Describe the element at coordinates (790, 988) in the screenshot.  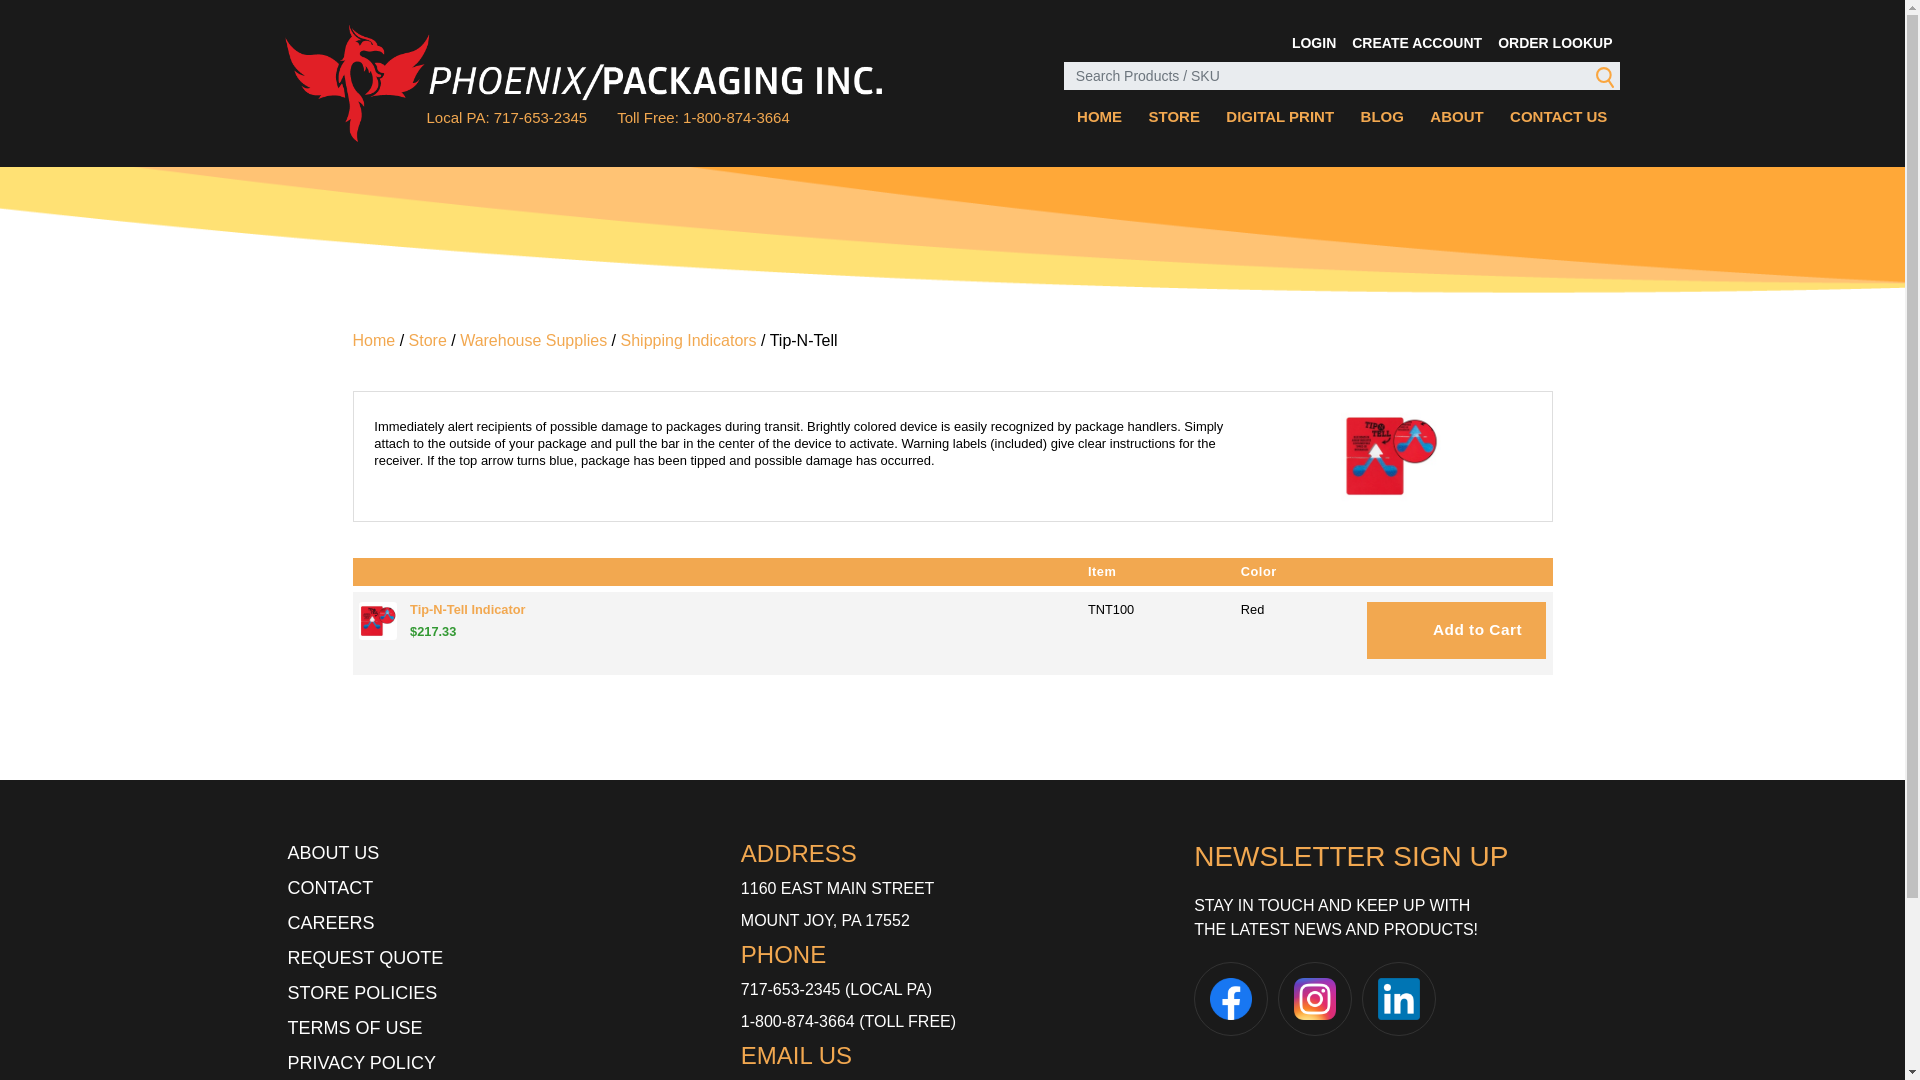
I see `717-653-2345` at that location.